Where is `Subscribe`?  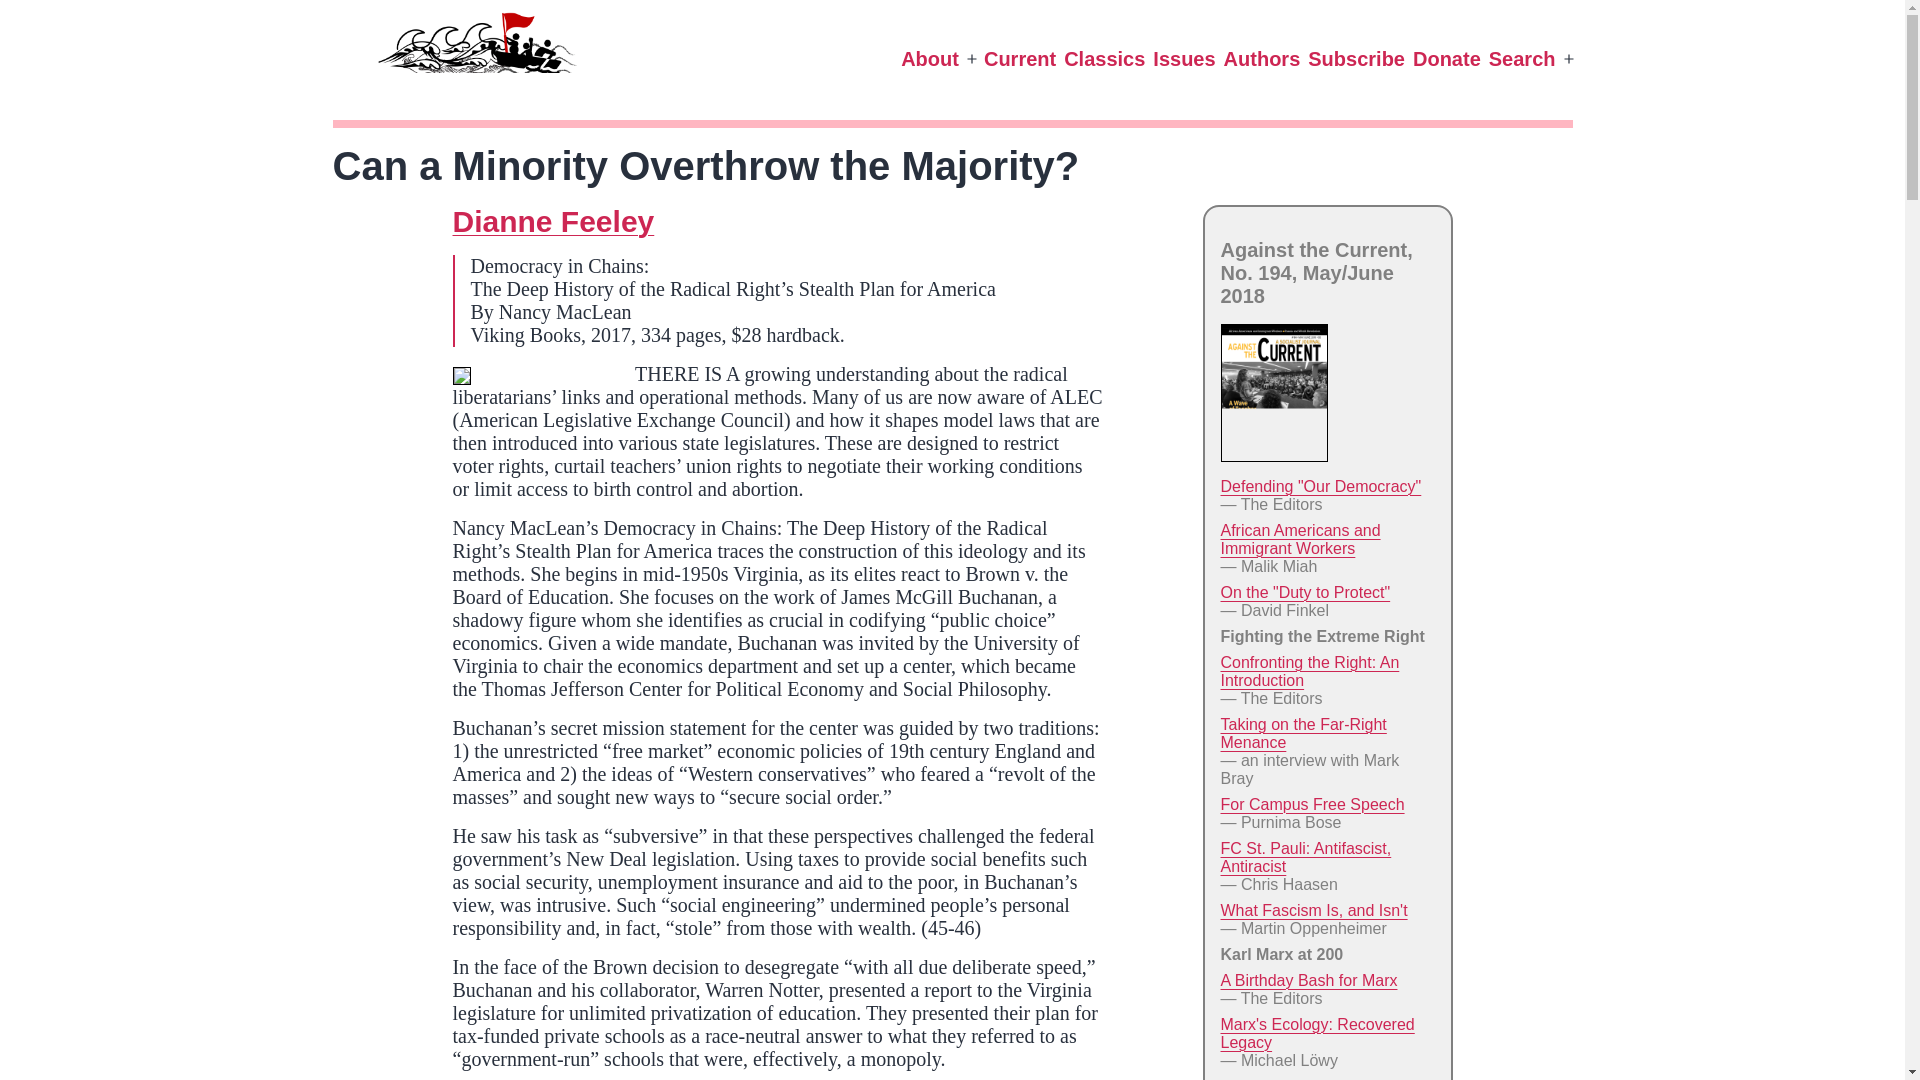
Subscribe is located at coordinates (1356, 60).